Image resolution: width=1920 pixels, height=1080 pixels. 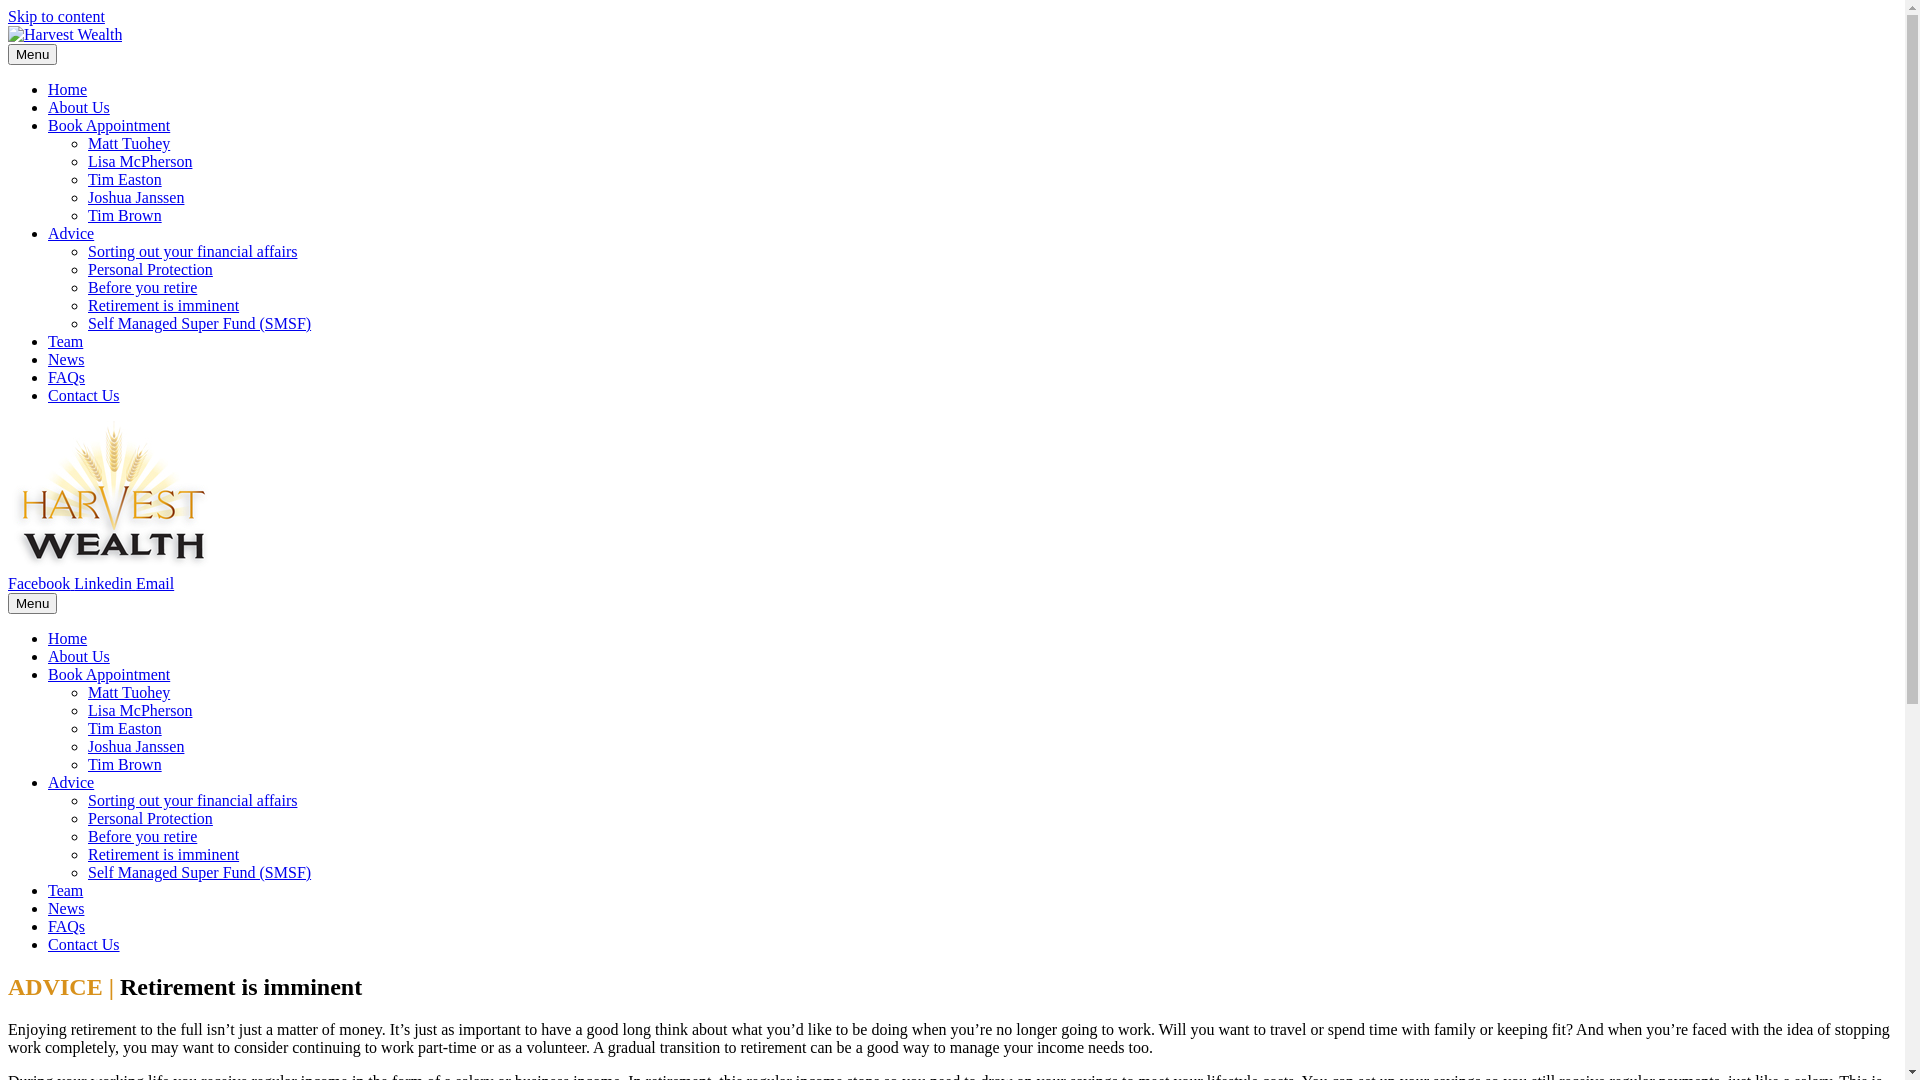 What do you see at coordinates (68, 90) in the screenshot?
I see `Home` at bounding box center [68, 90].